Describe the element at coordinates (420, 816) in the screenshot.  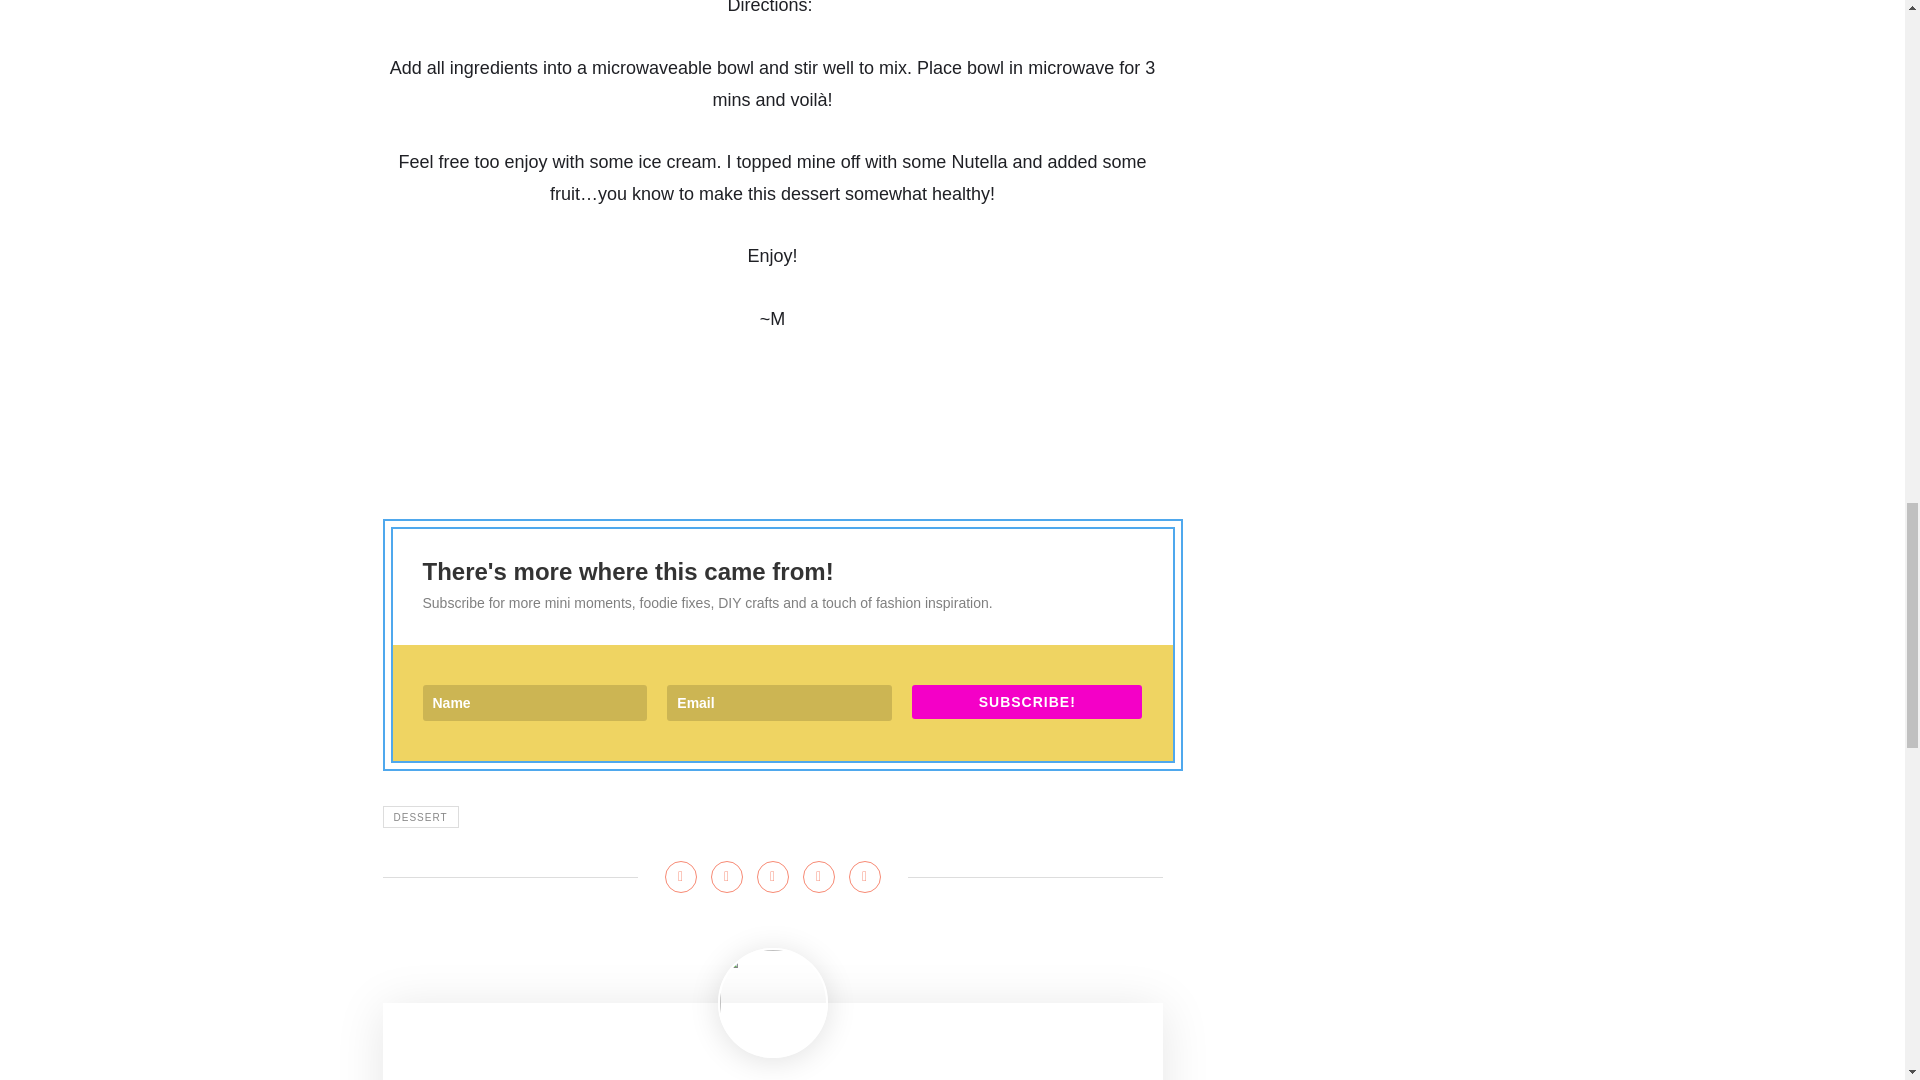
I see `DESSERT` at that location.